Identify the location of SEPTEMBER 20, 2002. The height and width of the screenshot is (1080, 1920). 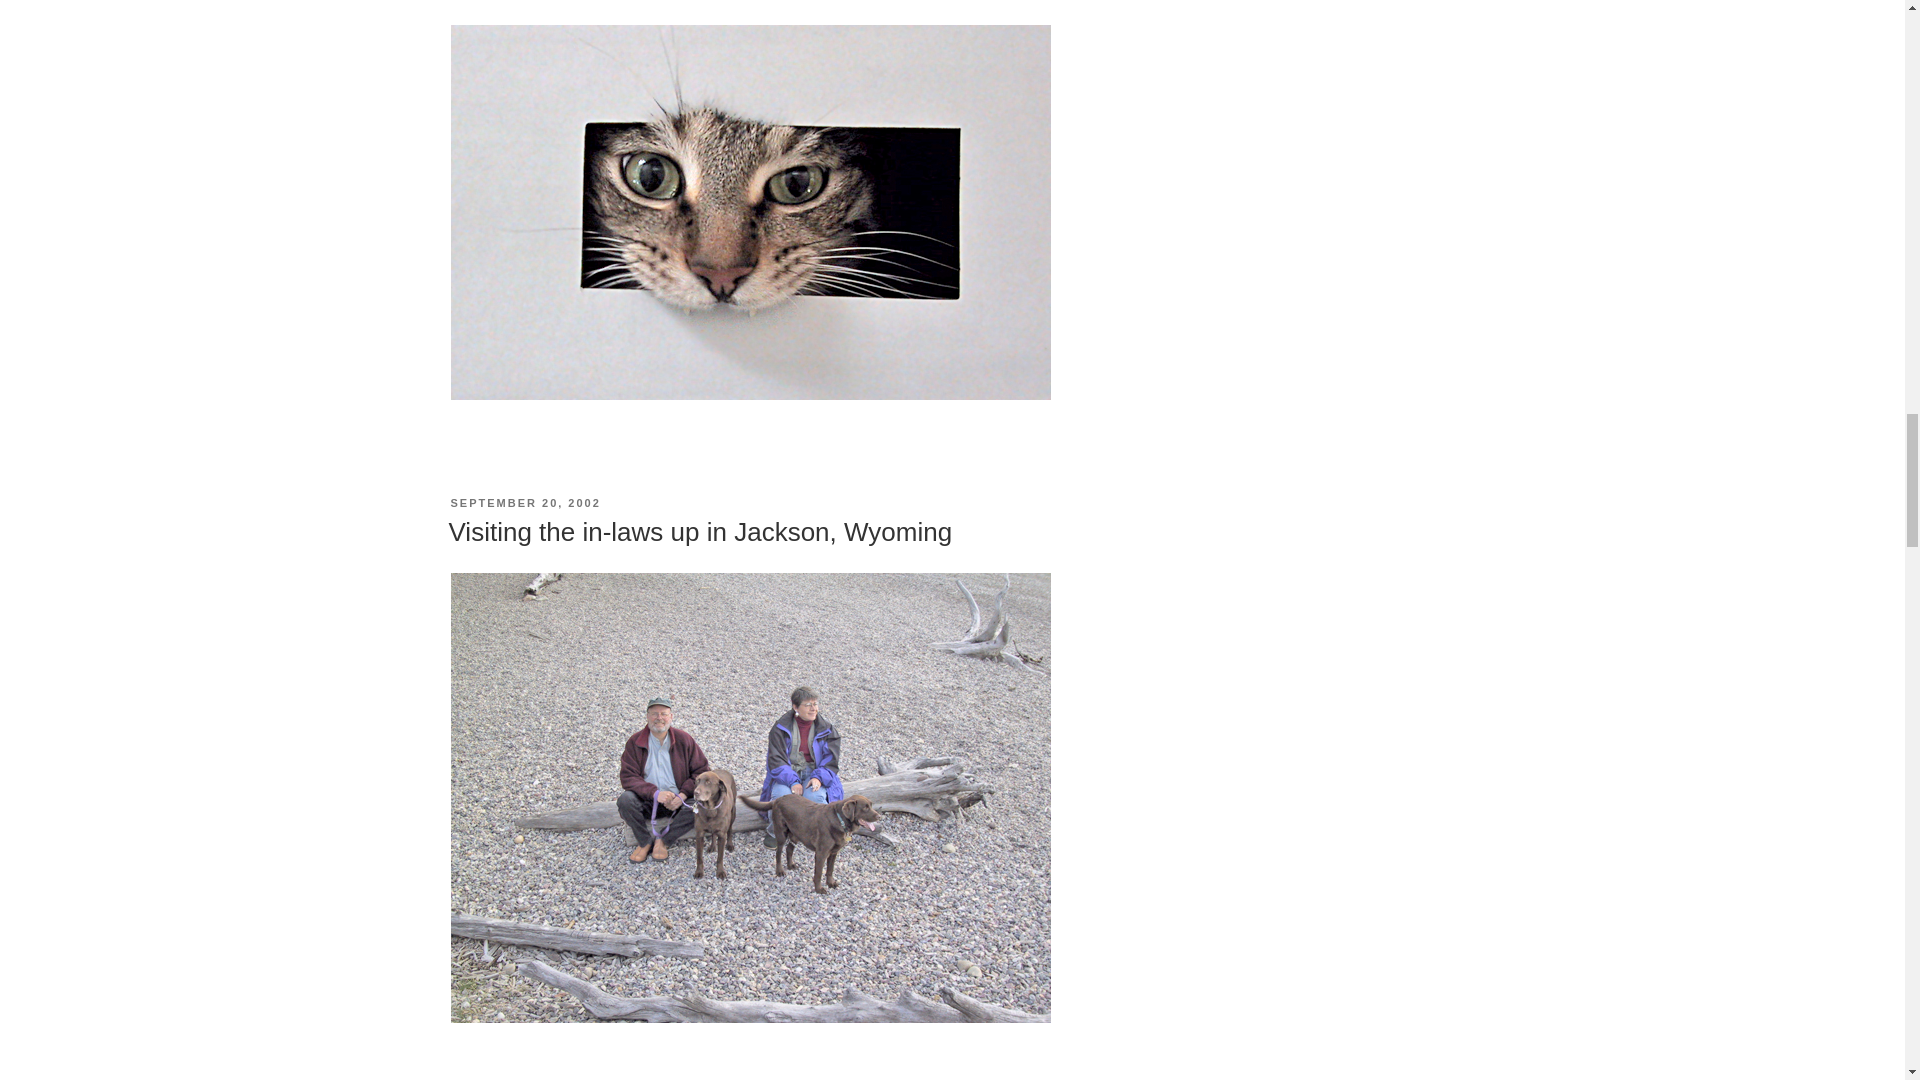
(524, 502).